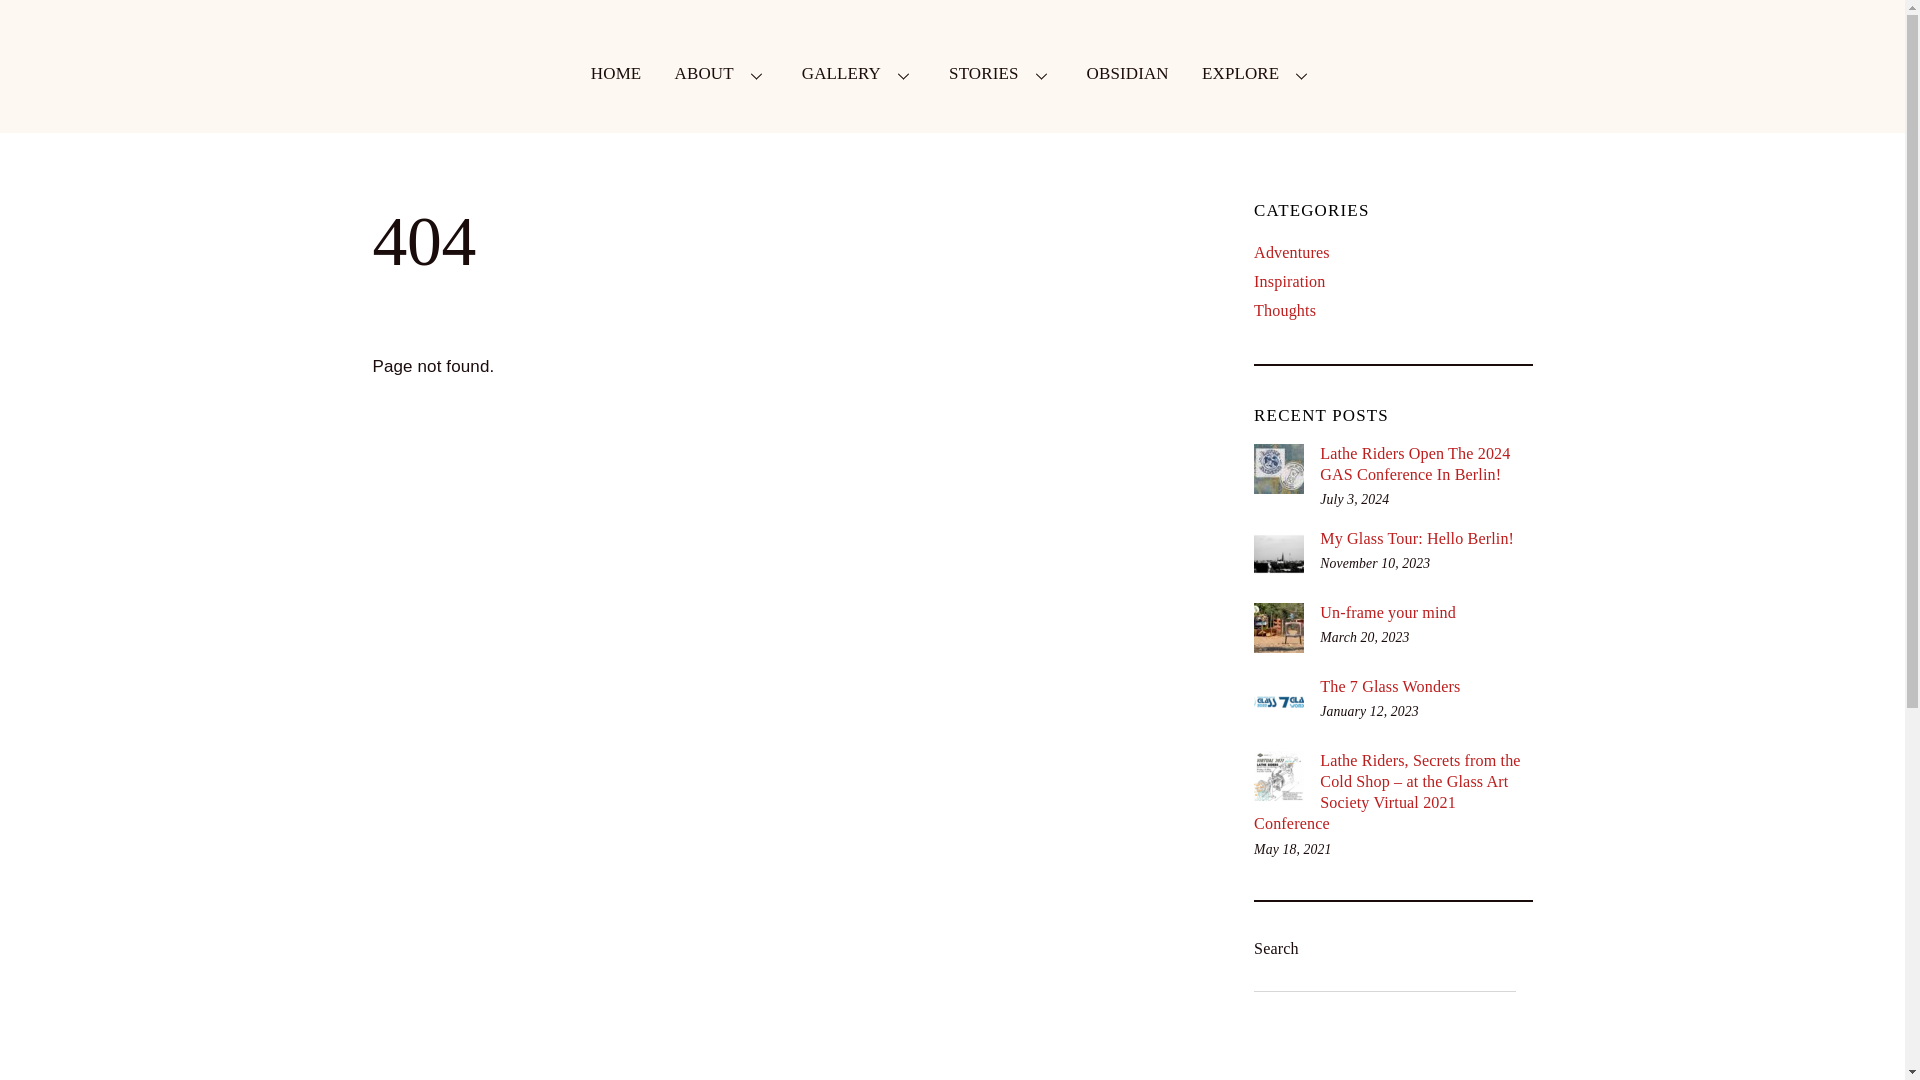 The image size is (1920, 1080). Describe the element at coordinates (1392, 613) in the screenshot. I see `Un-frame your mind` at that location.